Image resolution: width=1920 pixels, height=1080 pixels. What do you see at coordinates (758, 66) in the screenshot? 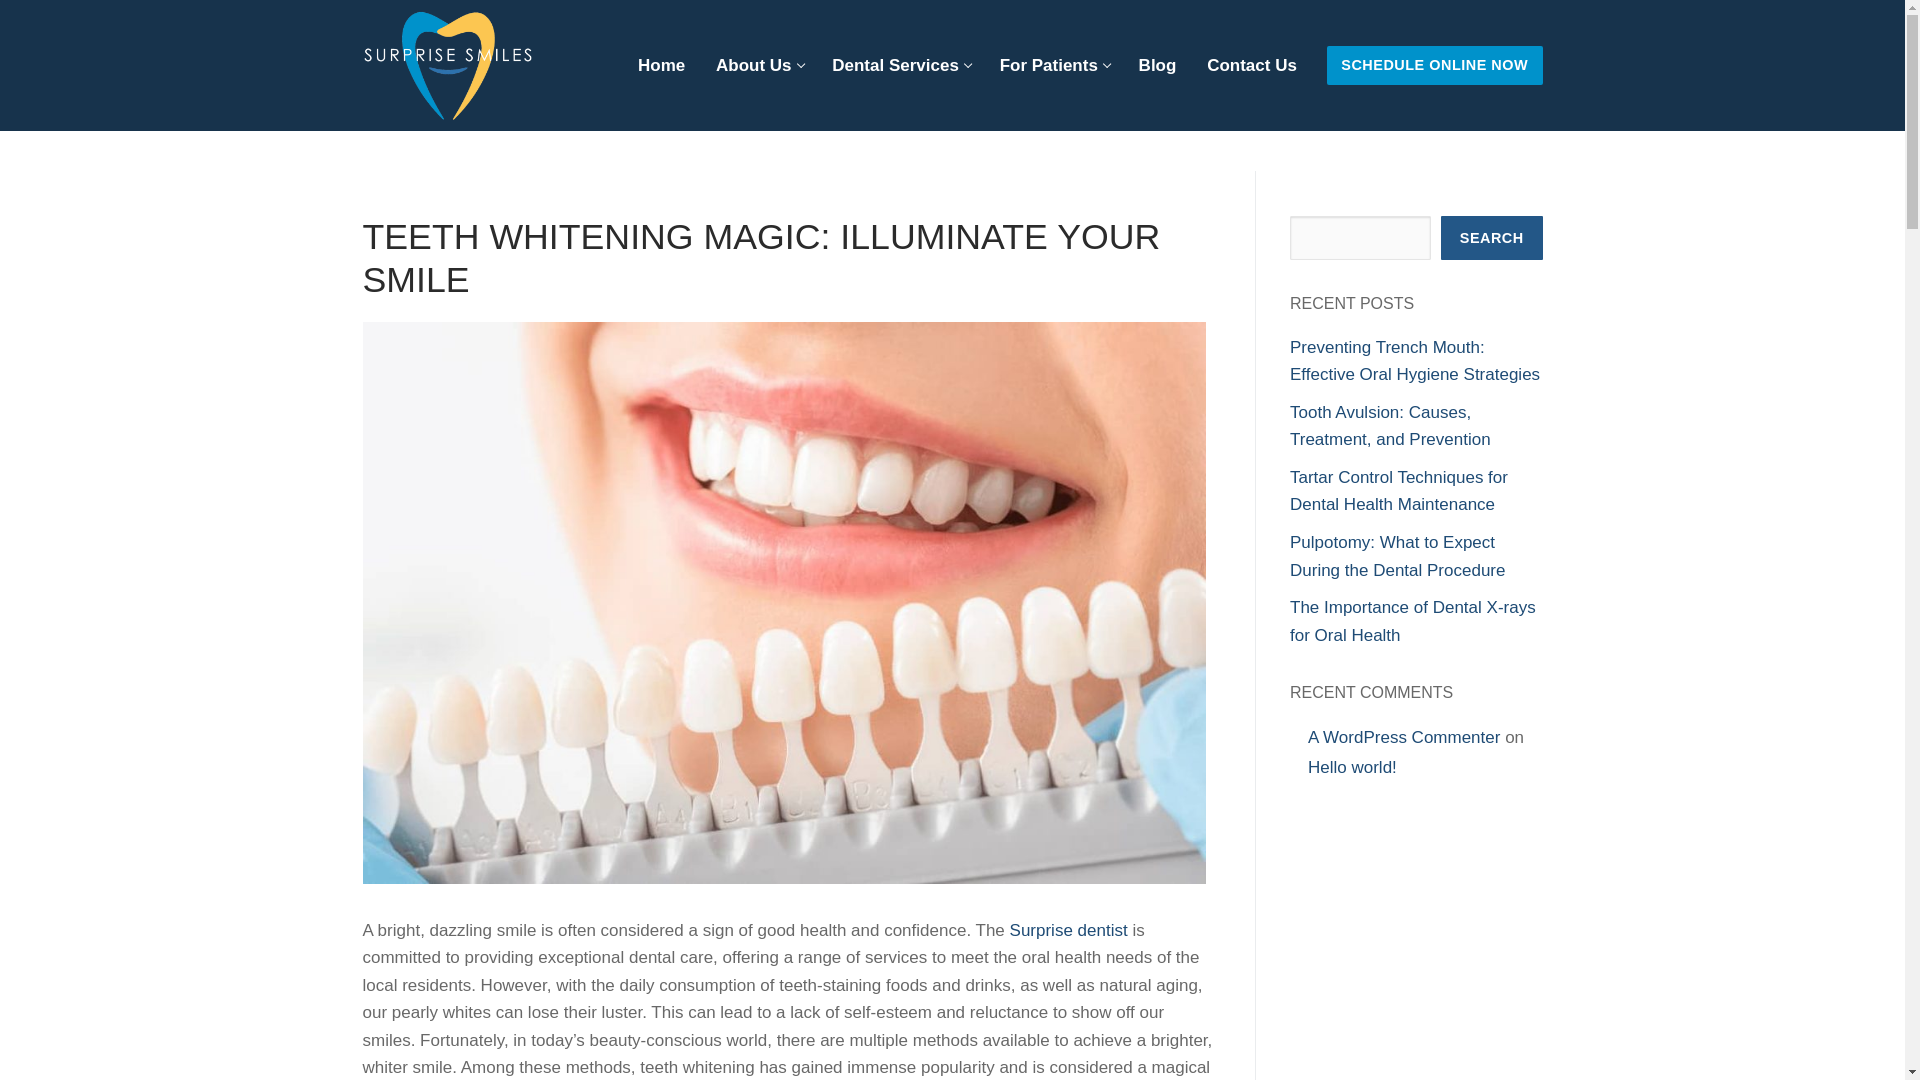
I see `Contact Us` at bounding box center [758, 66].